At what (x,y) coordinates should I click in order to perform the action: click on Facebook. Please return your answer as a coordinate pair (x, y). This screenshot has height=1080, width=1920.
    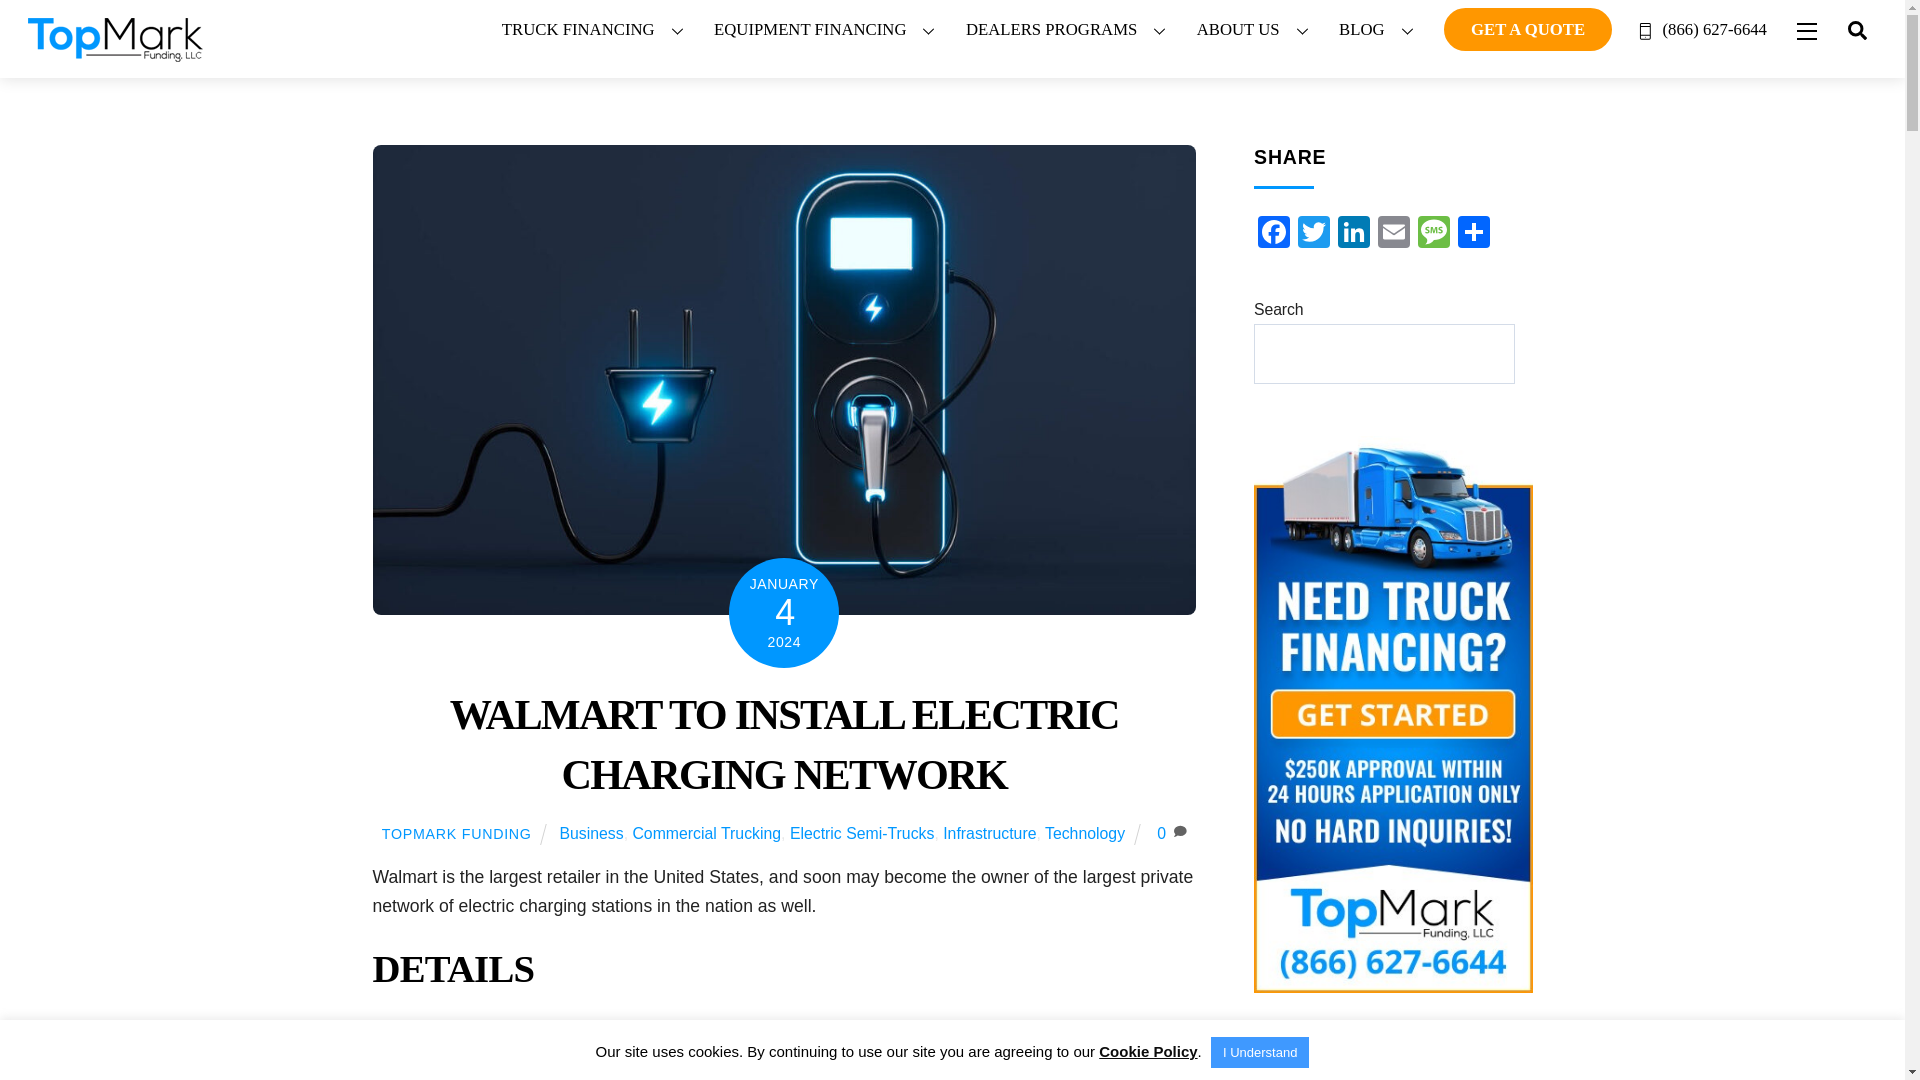
    Looking at the image, I should click on (1274, 234).